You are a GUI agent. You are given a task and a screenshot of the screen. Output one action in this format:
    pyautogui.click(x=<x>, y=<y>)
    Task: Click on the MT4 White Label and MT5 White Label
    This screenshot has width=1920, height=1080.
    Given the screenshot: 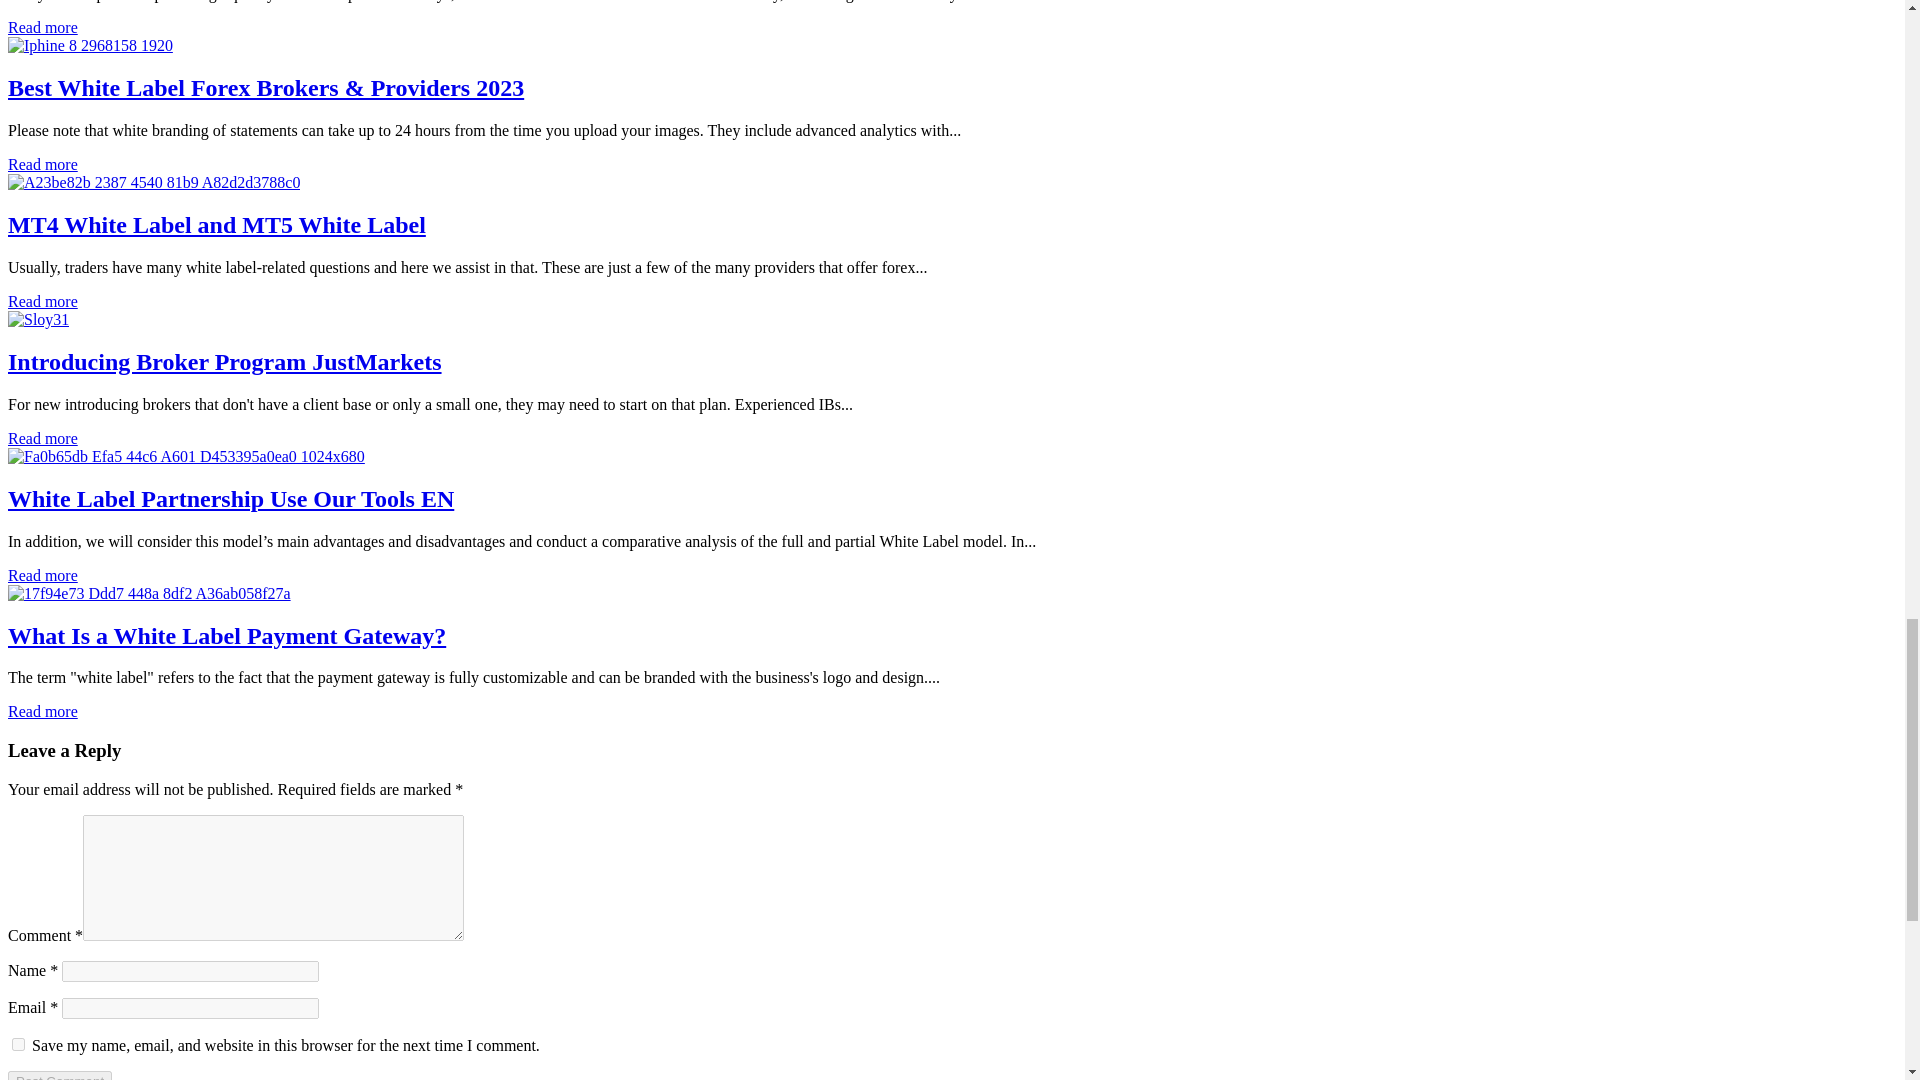 What is the action you would take?
    pyautogui.click(x=216, y=224)
    